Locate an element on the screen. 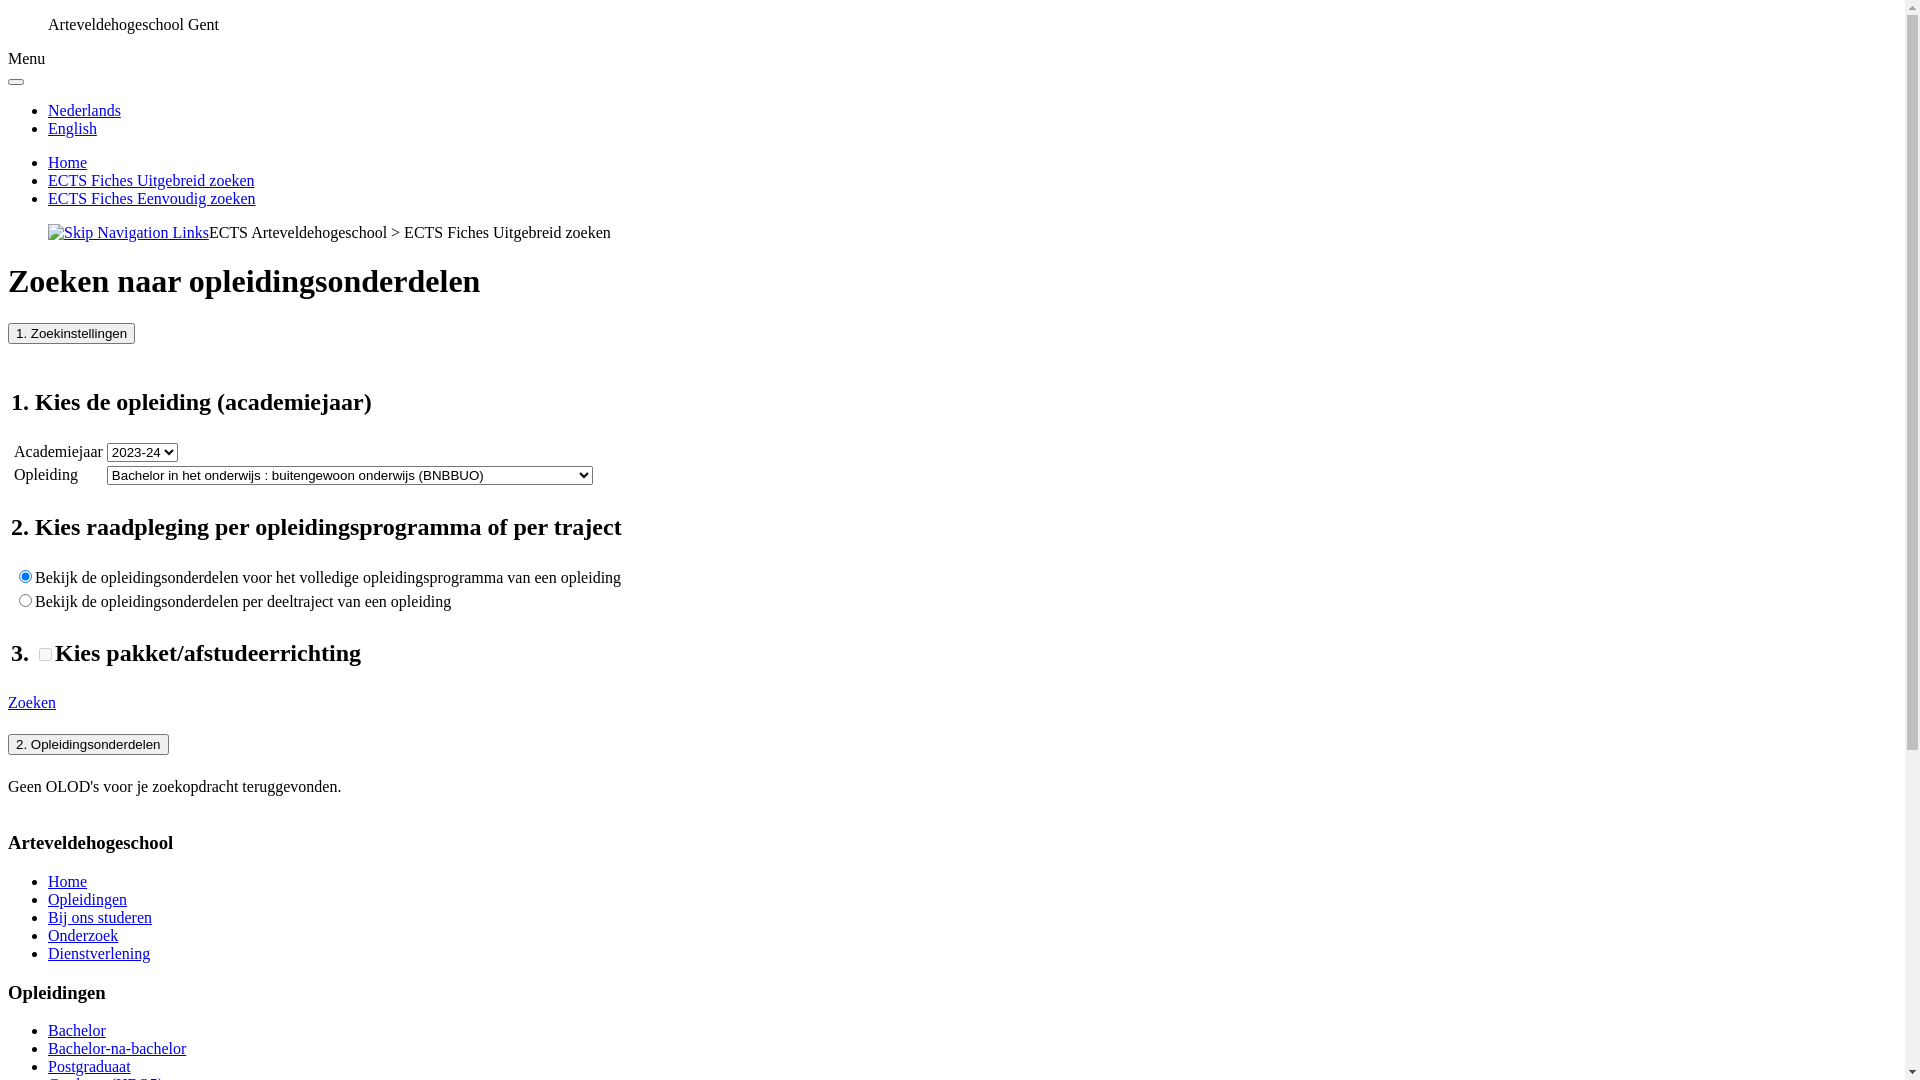  1 is located at coordinates (26, 600).